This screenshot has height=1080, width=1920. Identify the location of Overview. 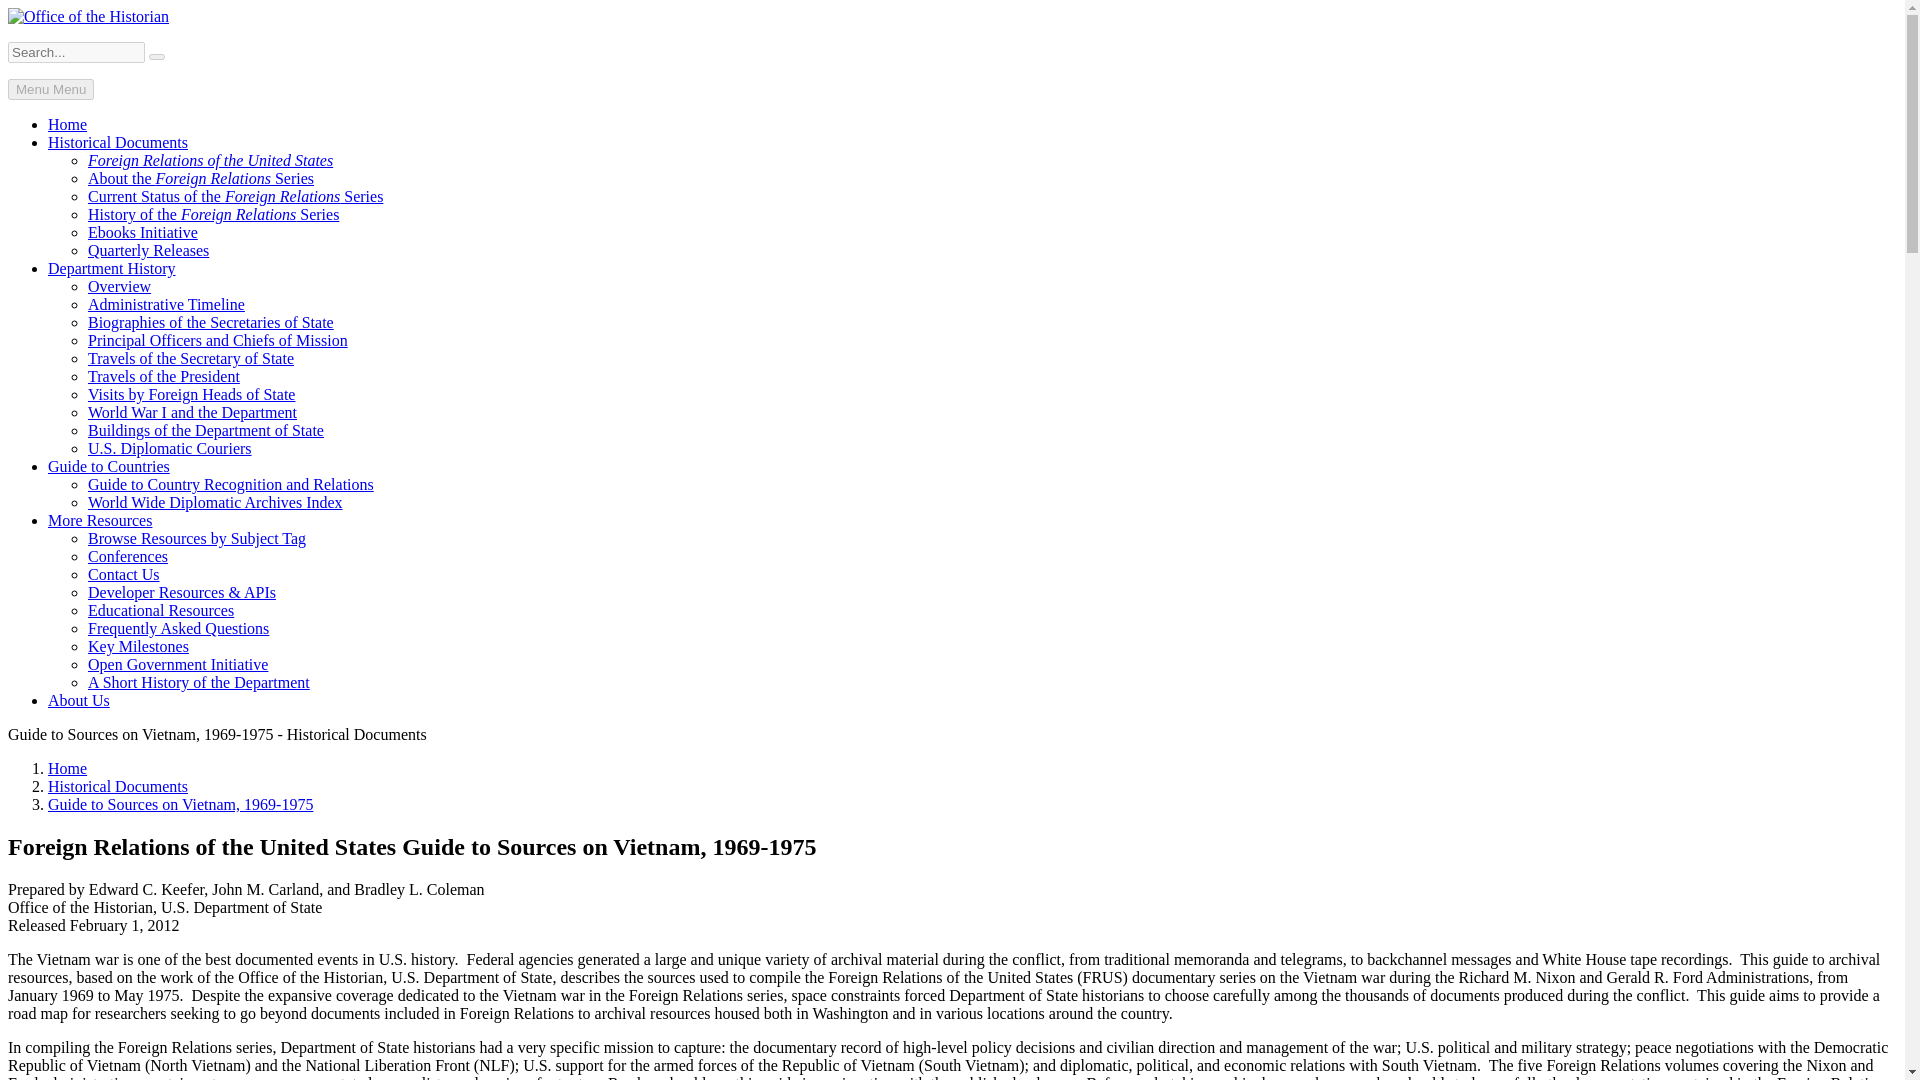
(120, 286).